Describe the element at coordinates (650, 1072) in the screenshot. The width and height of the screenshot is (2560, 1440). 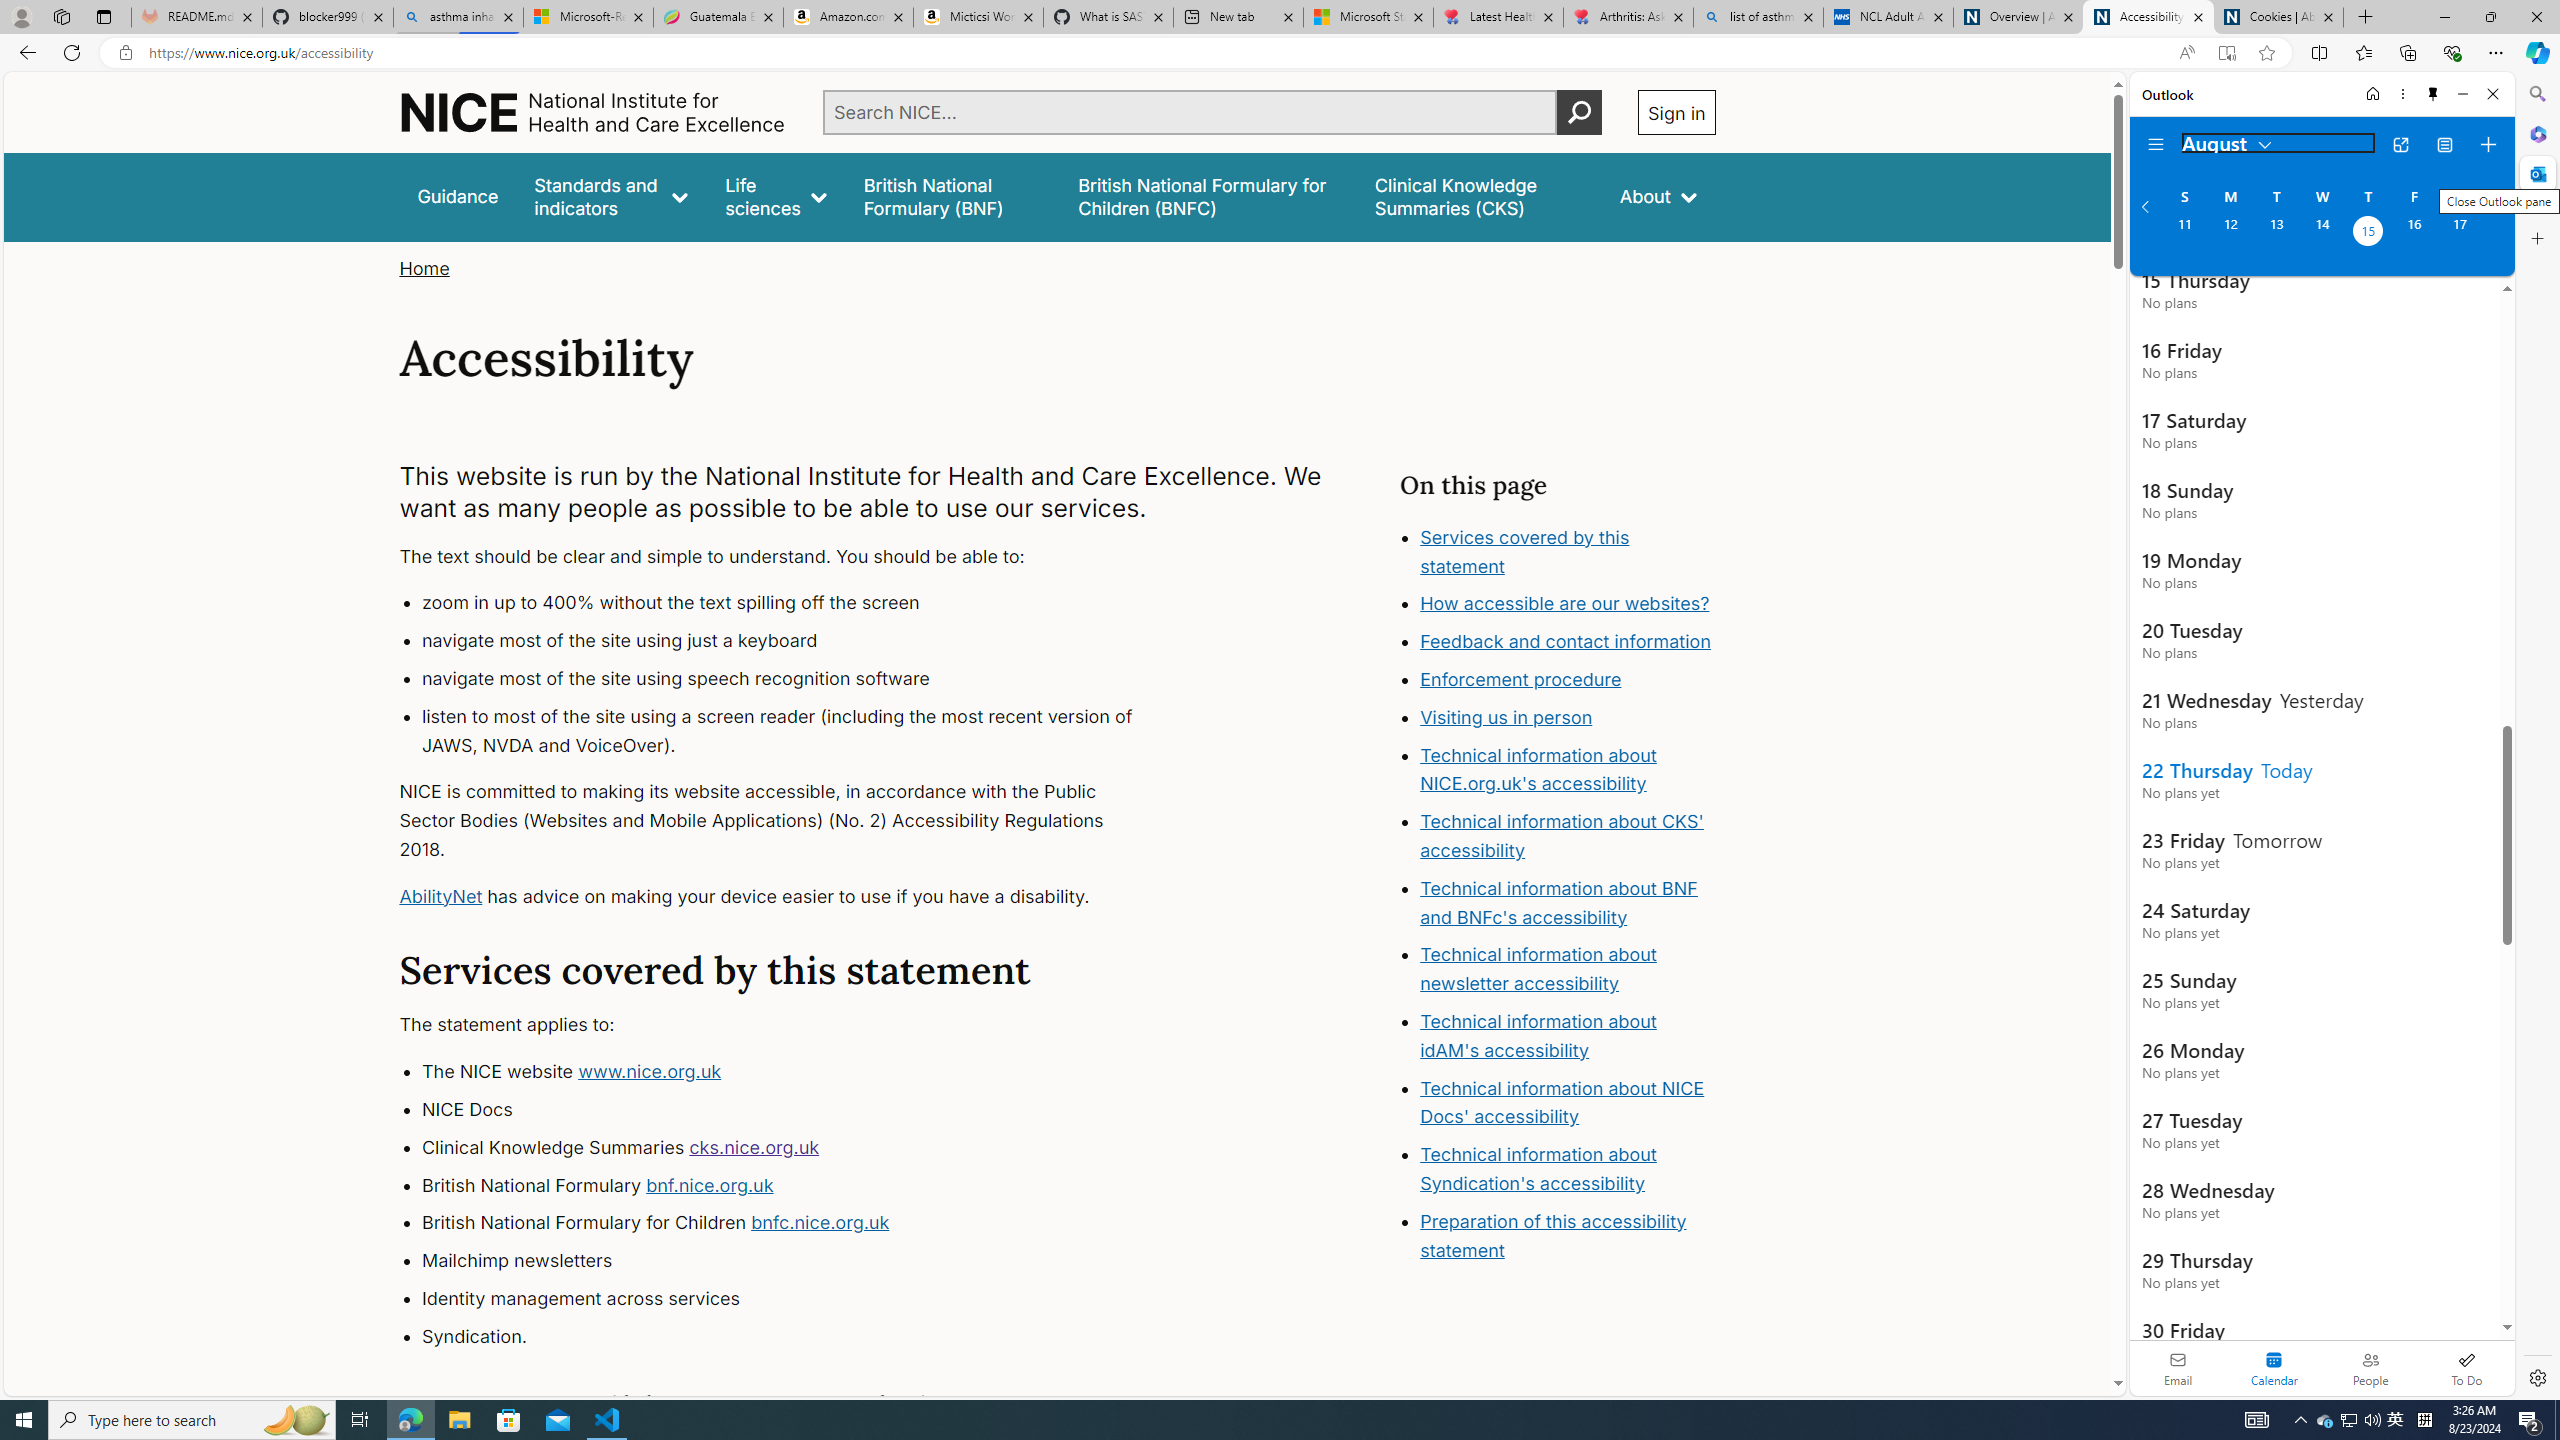
I see `www.nice.org.uk` at that location.